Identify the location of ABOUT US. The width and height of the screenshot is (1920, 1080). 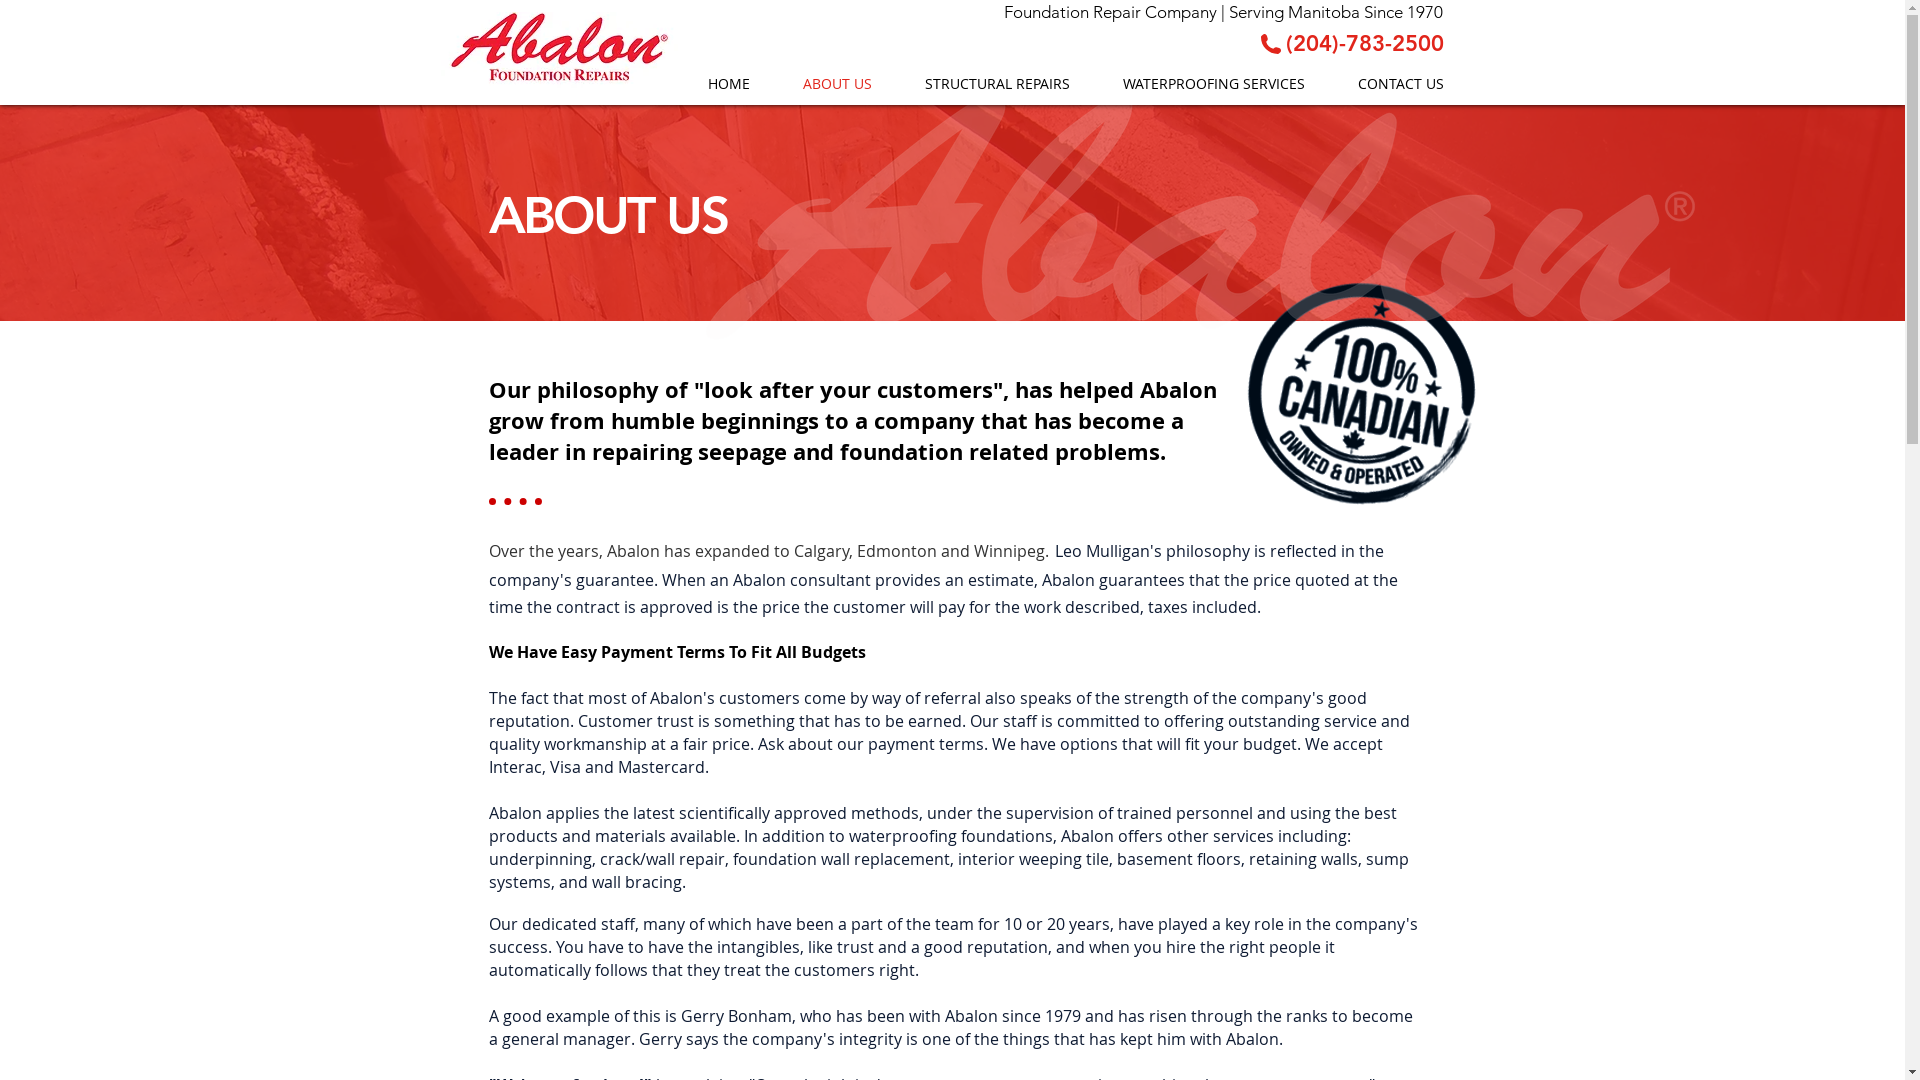
(835, 84).